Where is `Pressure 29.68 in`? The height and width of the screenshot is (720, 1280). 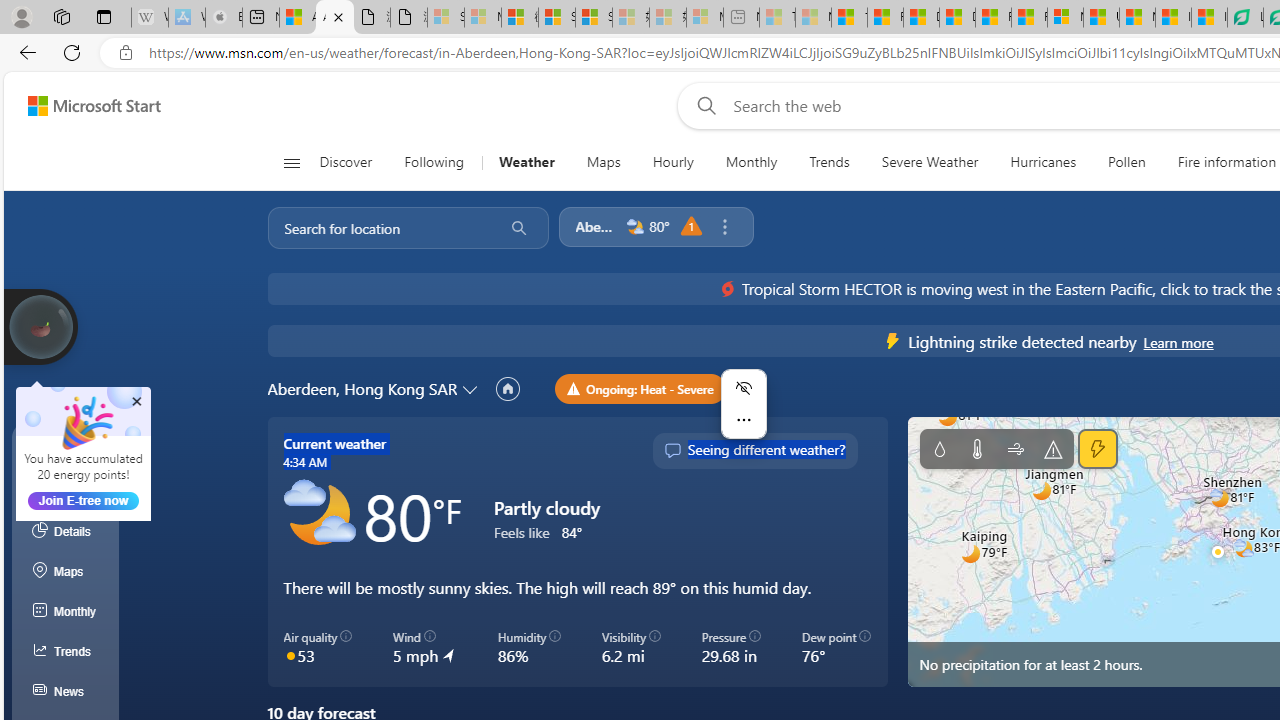 Pressure 29.68 in is located at coordinates (731, 648).